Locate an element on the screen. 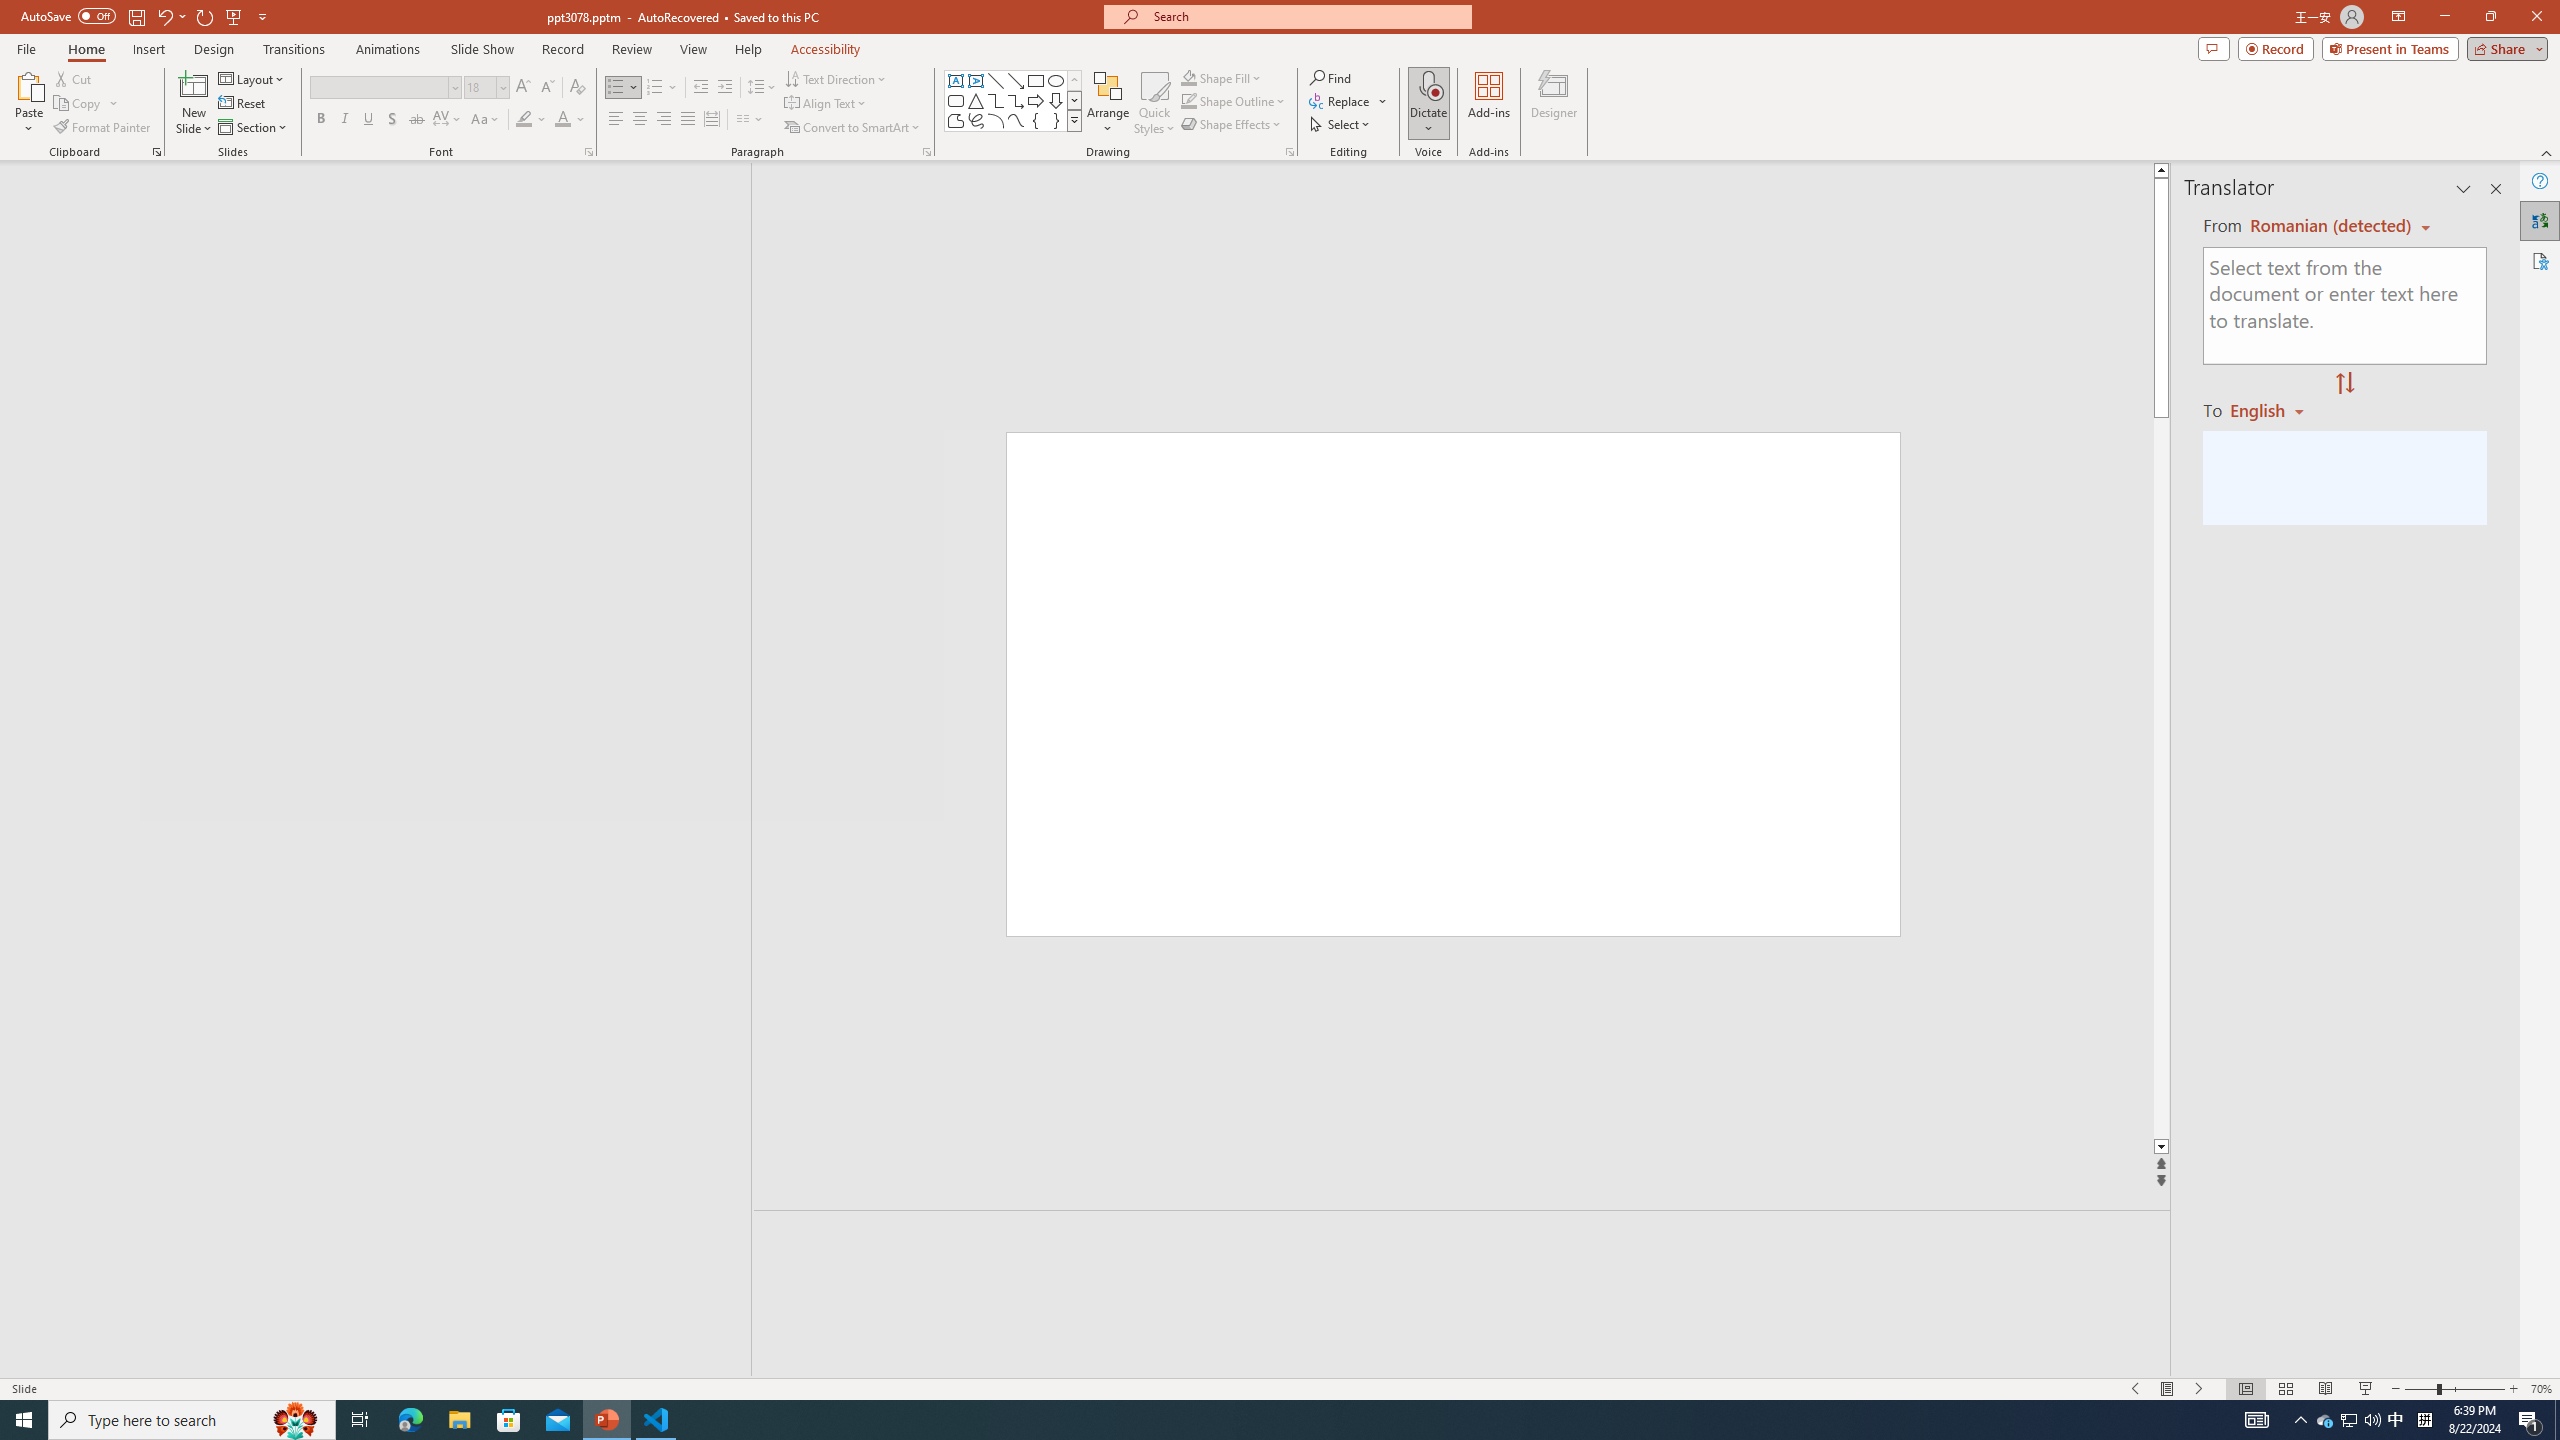 The height and width of the screenshot is (1440, 2560). Zoom Out is located at coordinates (2420, 1389).